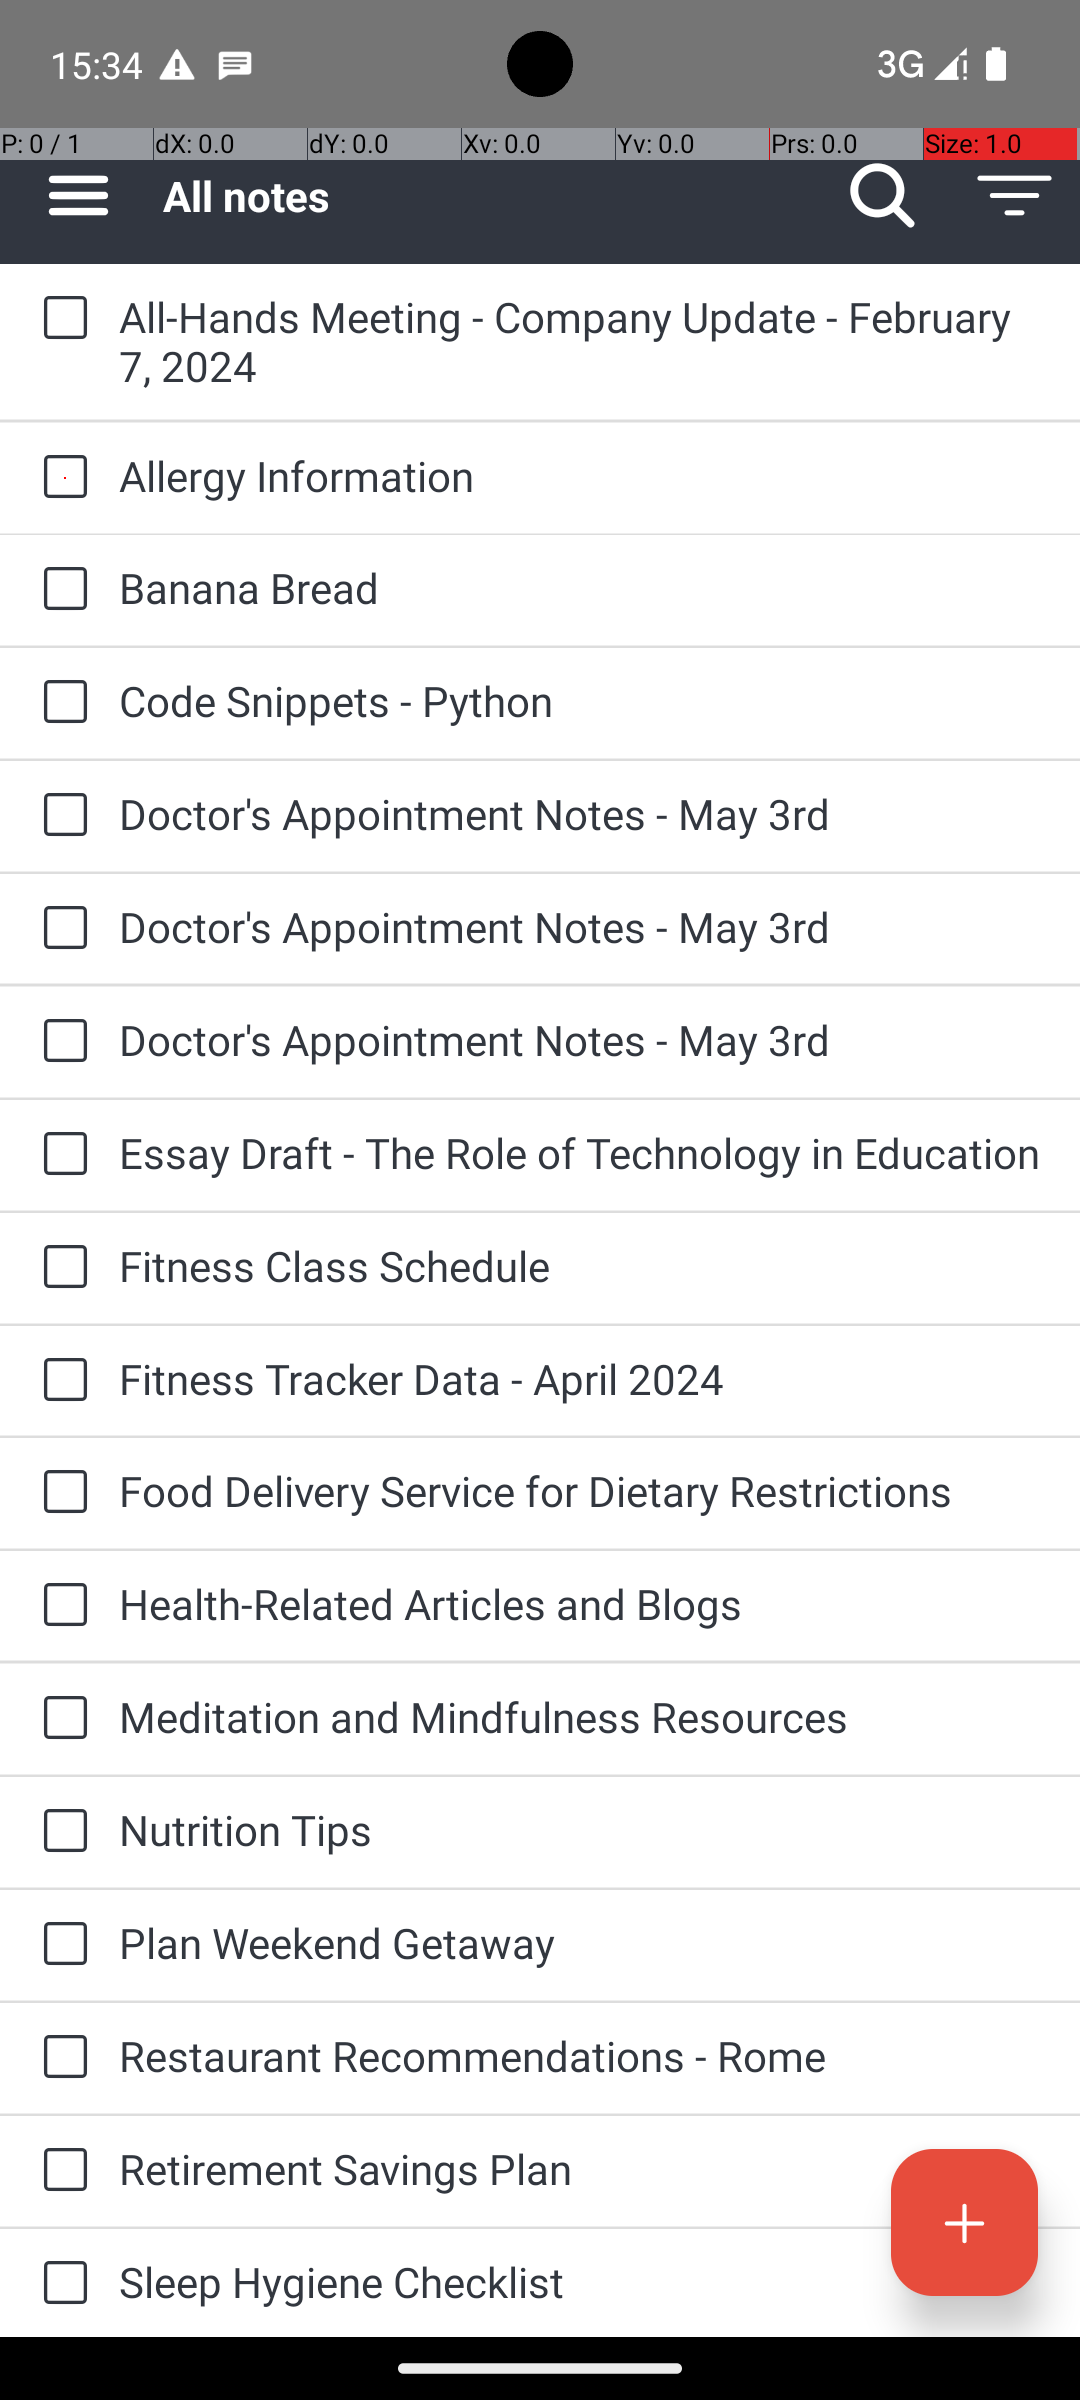 This screenshot has width=1080, height=2400. Describe the element at coordinates (60, 590) in the screenshot. I see `to-do: Banana Bread` at that location.